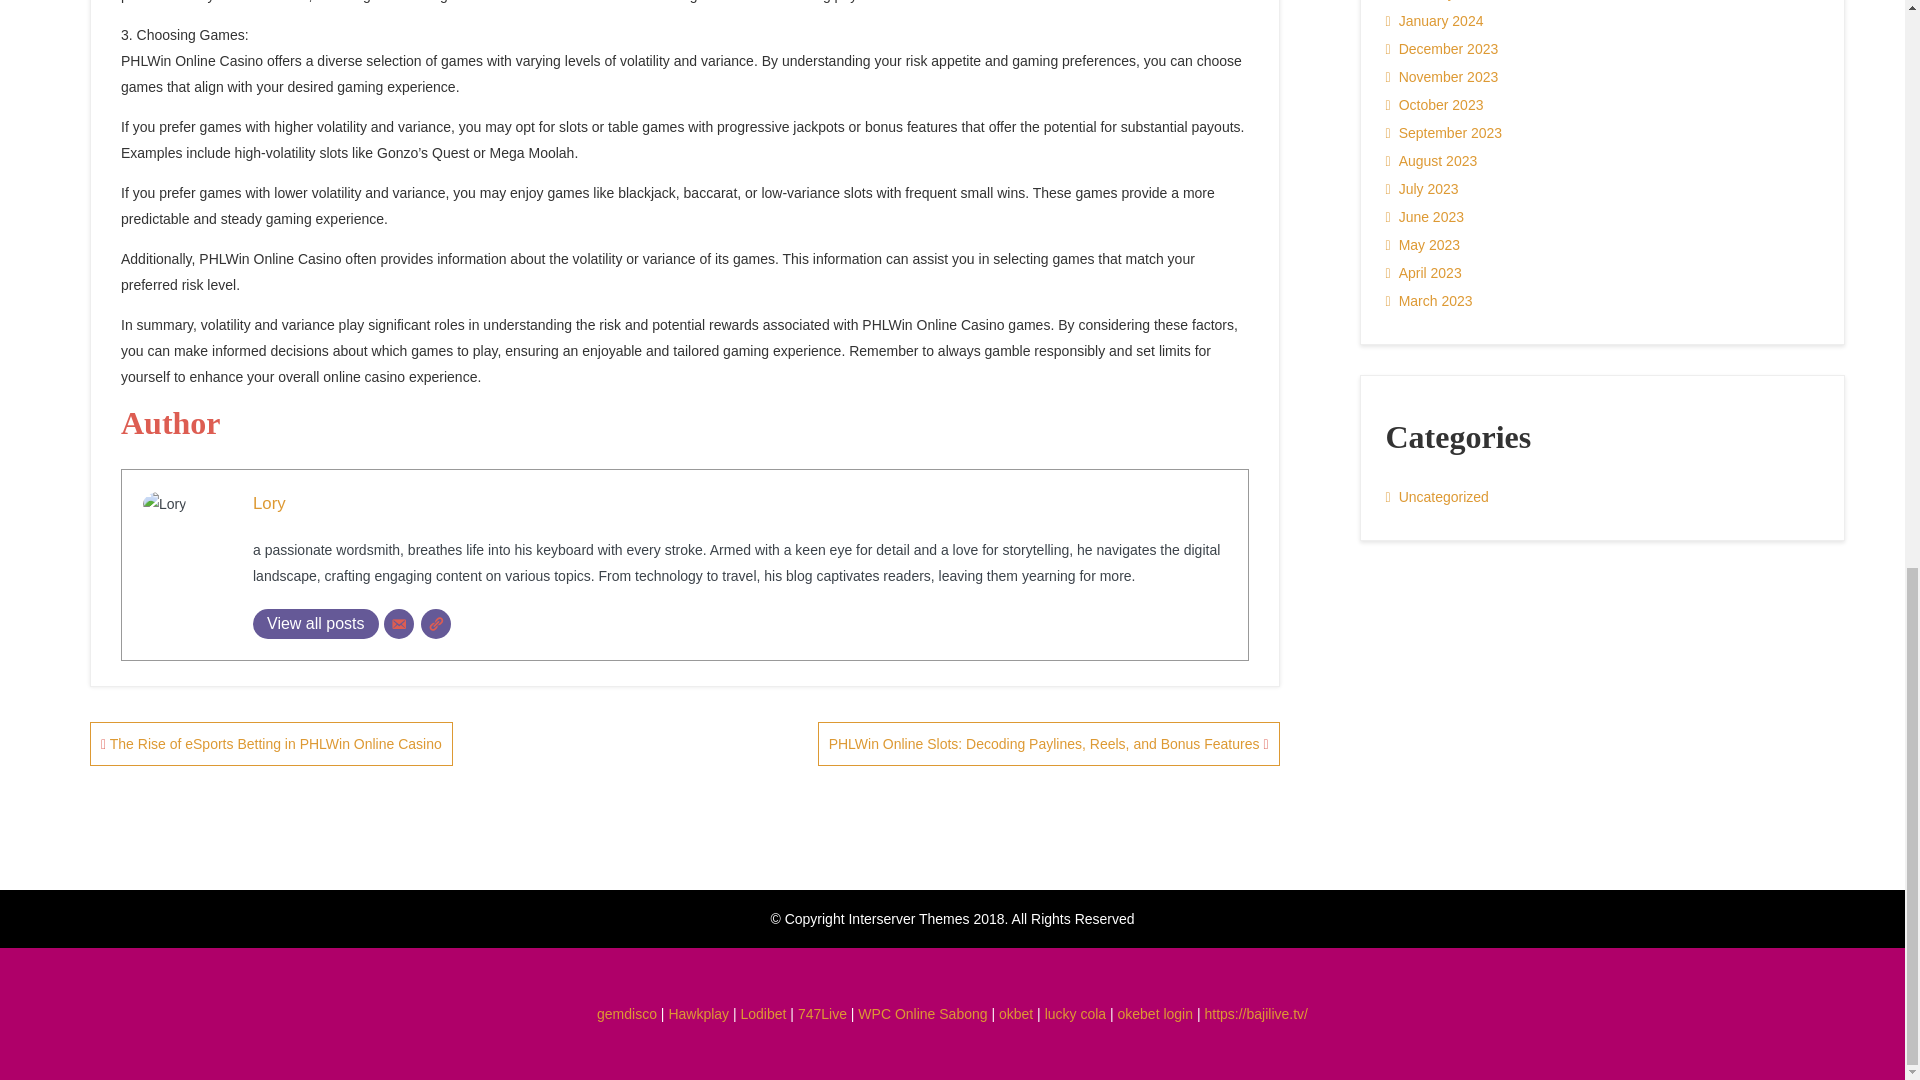 This screenshot has width=1920, height=1080. Describe the element at coordinates (1435, 104) in the screenshot. I see `October 2023` at that location.